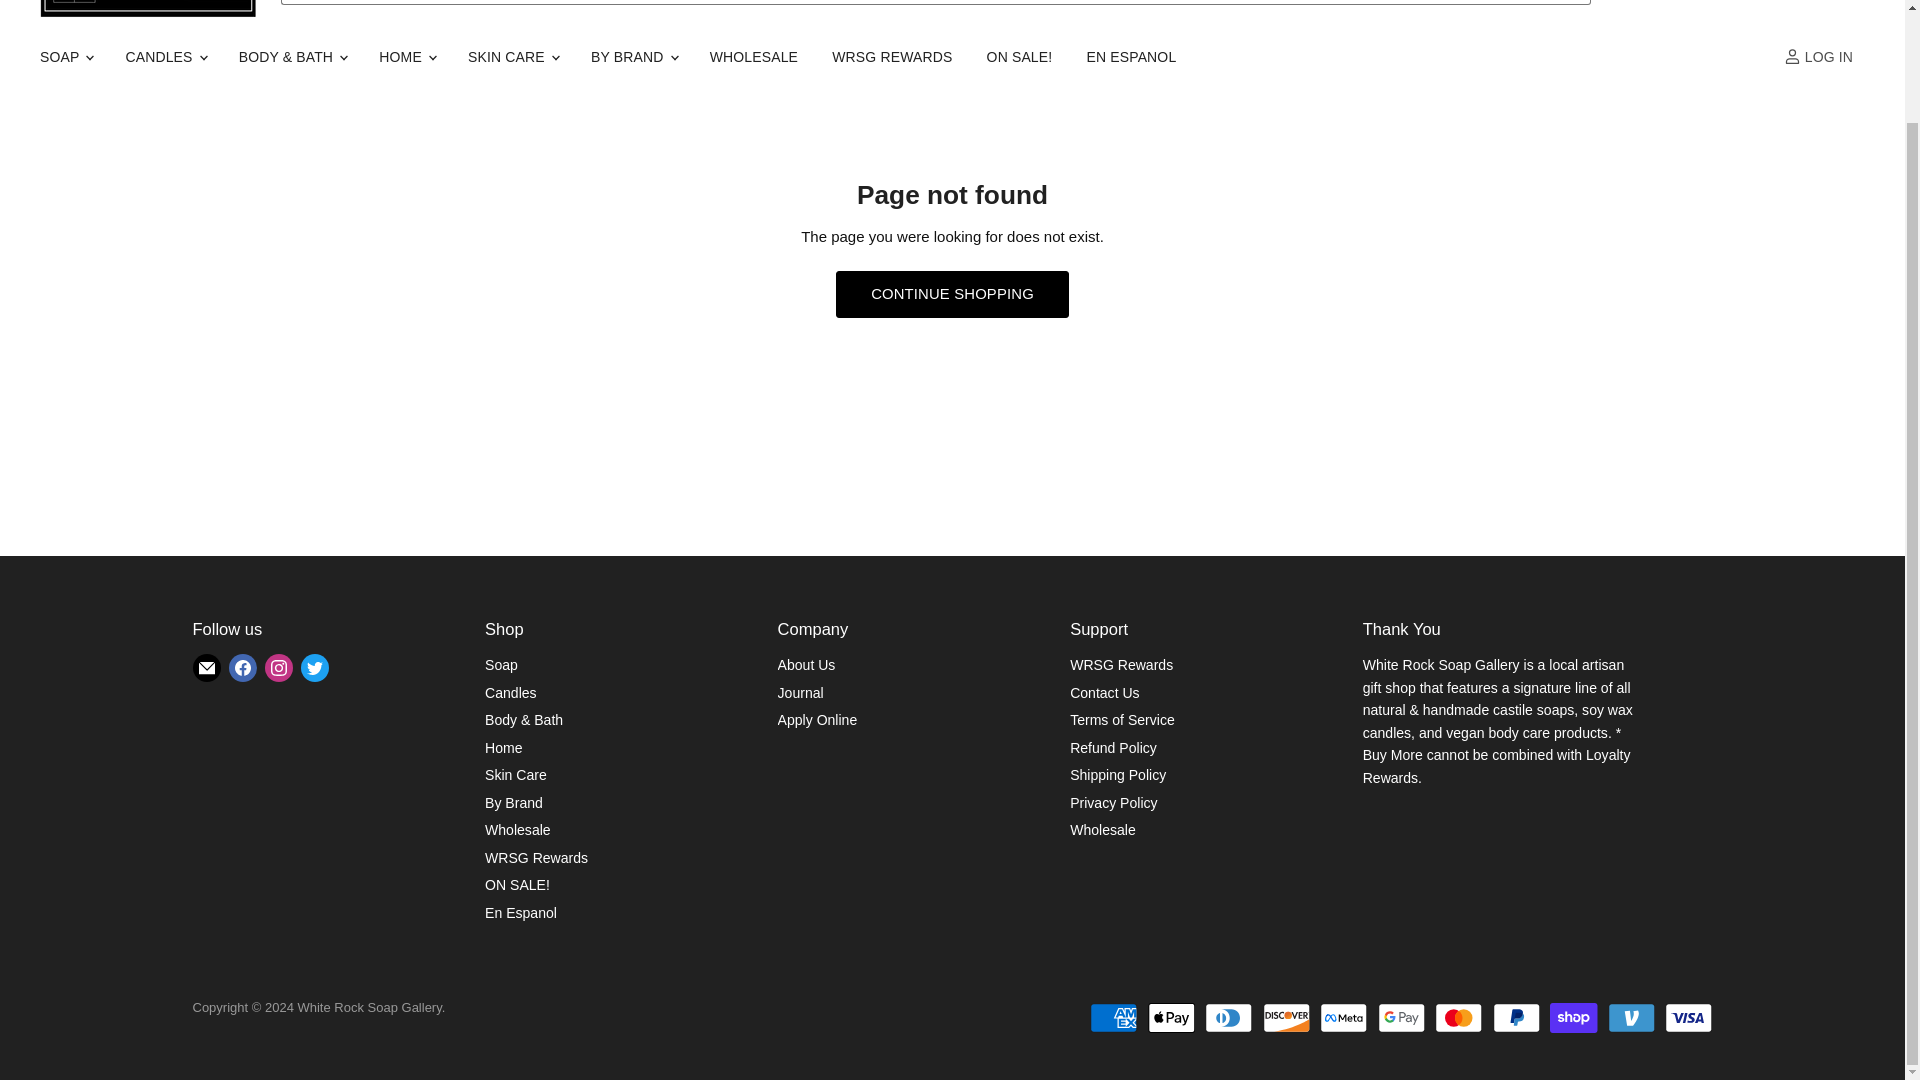 The height and width of the screenshot is (1080, 1920). I want to click on Facebook, so click(242, 668).